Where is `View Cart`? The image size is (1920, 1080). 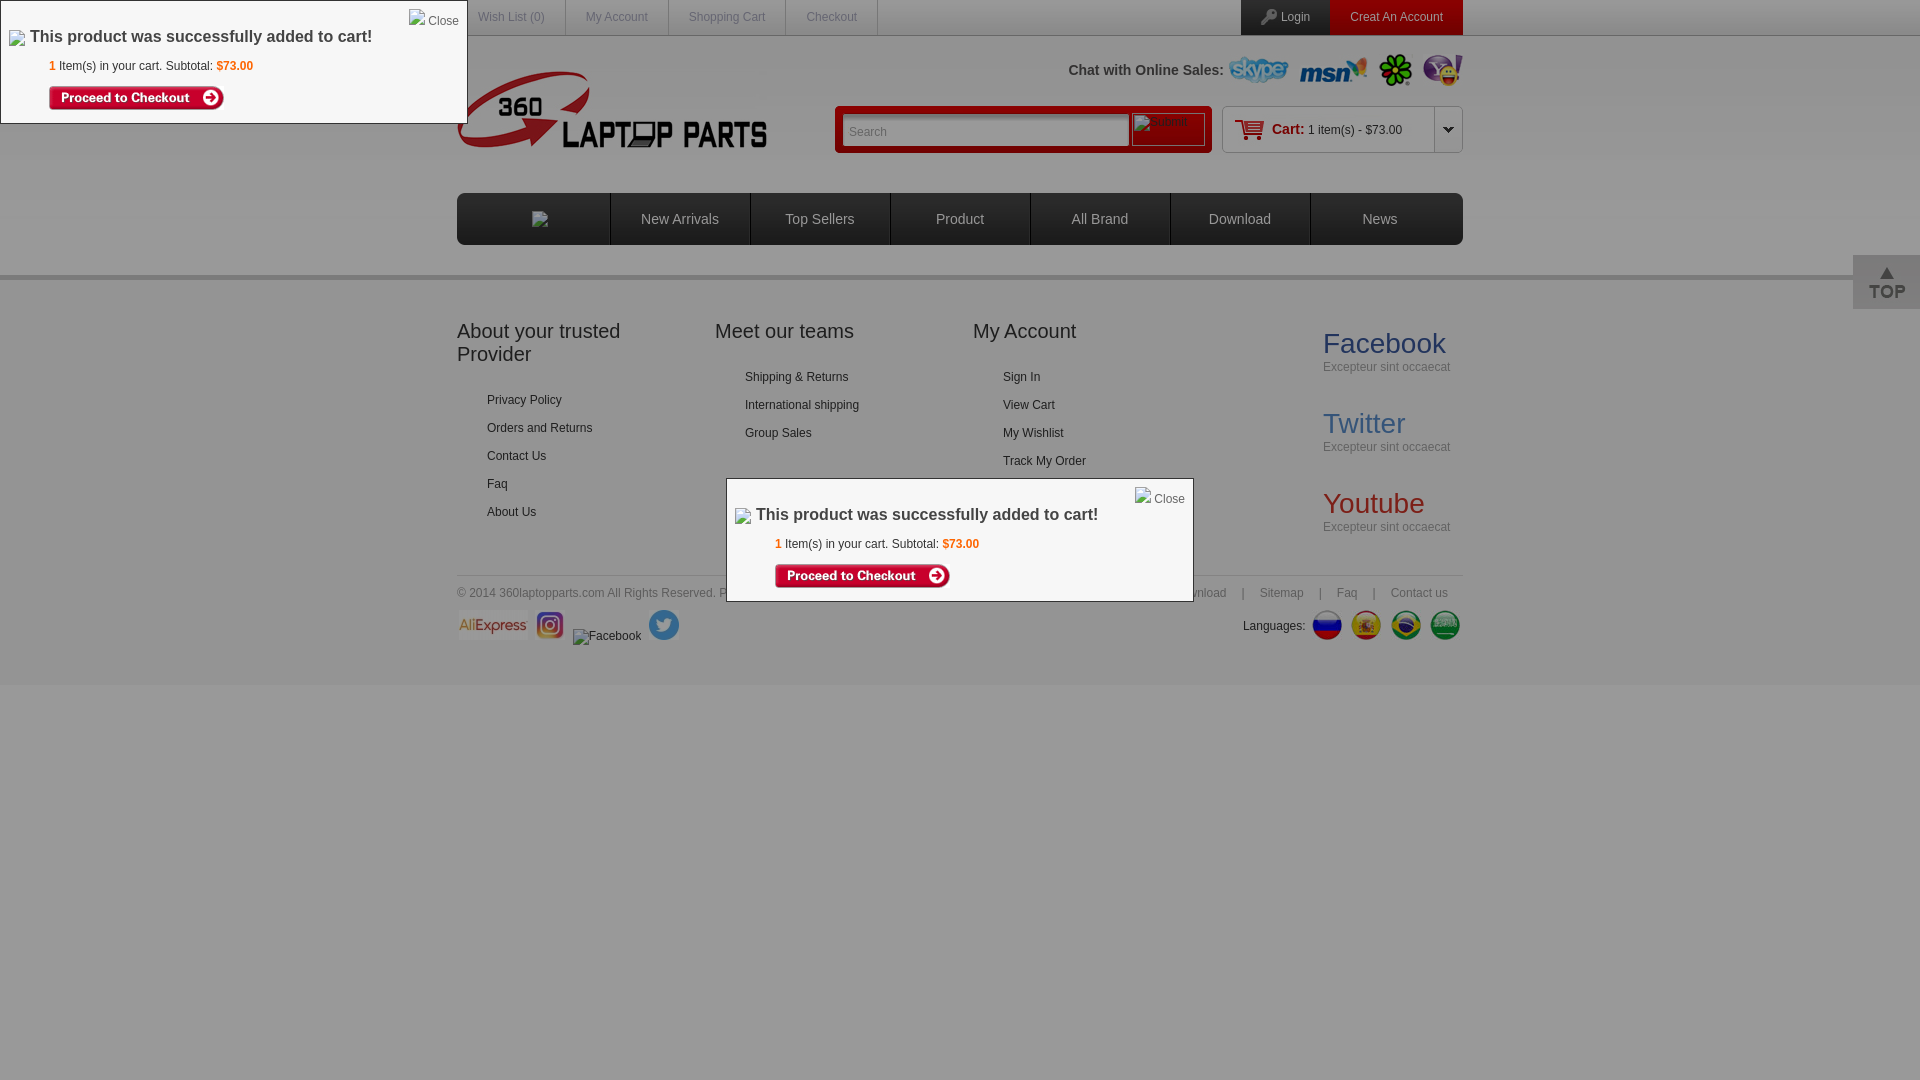 View Cart is located at coordinates (1028, 405).